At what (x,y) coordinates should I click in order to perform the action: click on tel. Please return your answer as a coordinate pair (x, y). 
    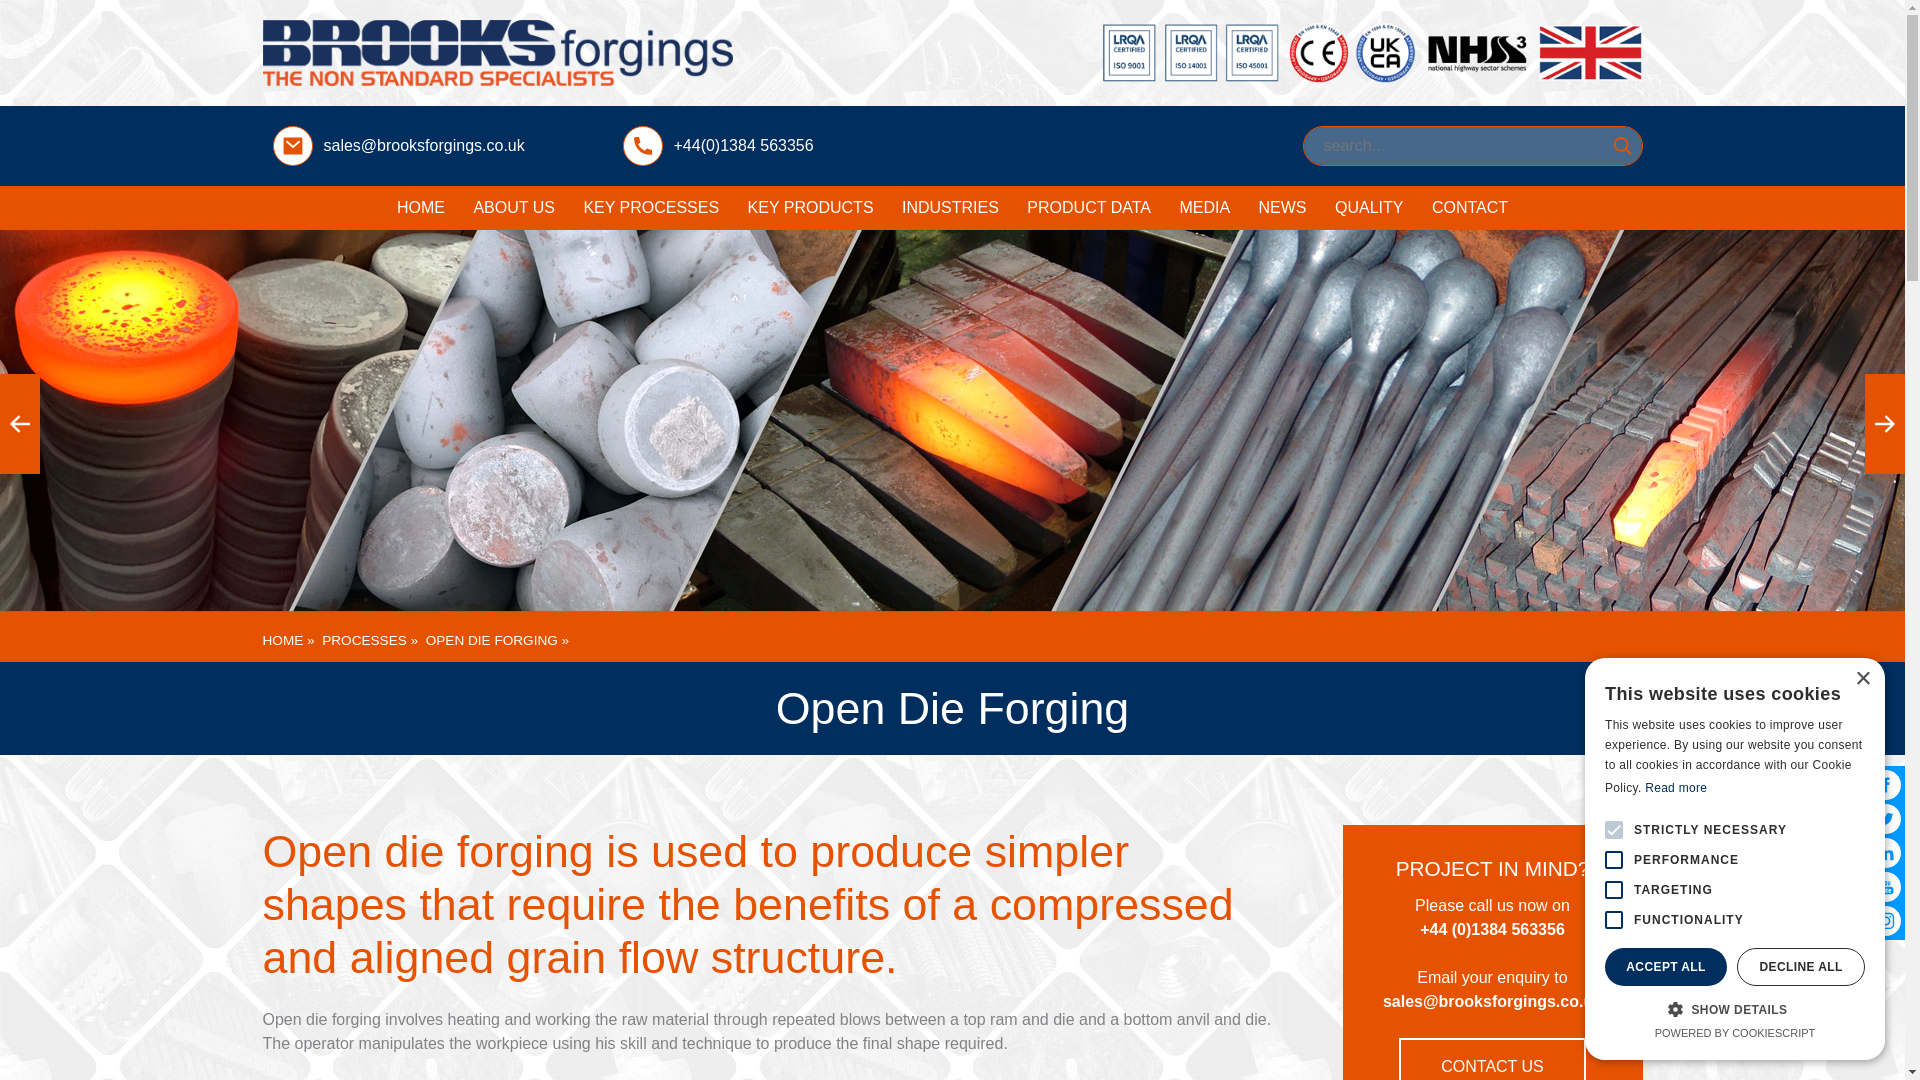
    Looking at the image, I should click on (642, 146).